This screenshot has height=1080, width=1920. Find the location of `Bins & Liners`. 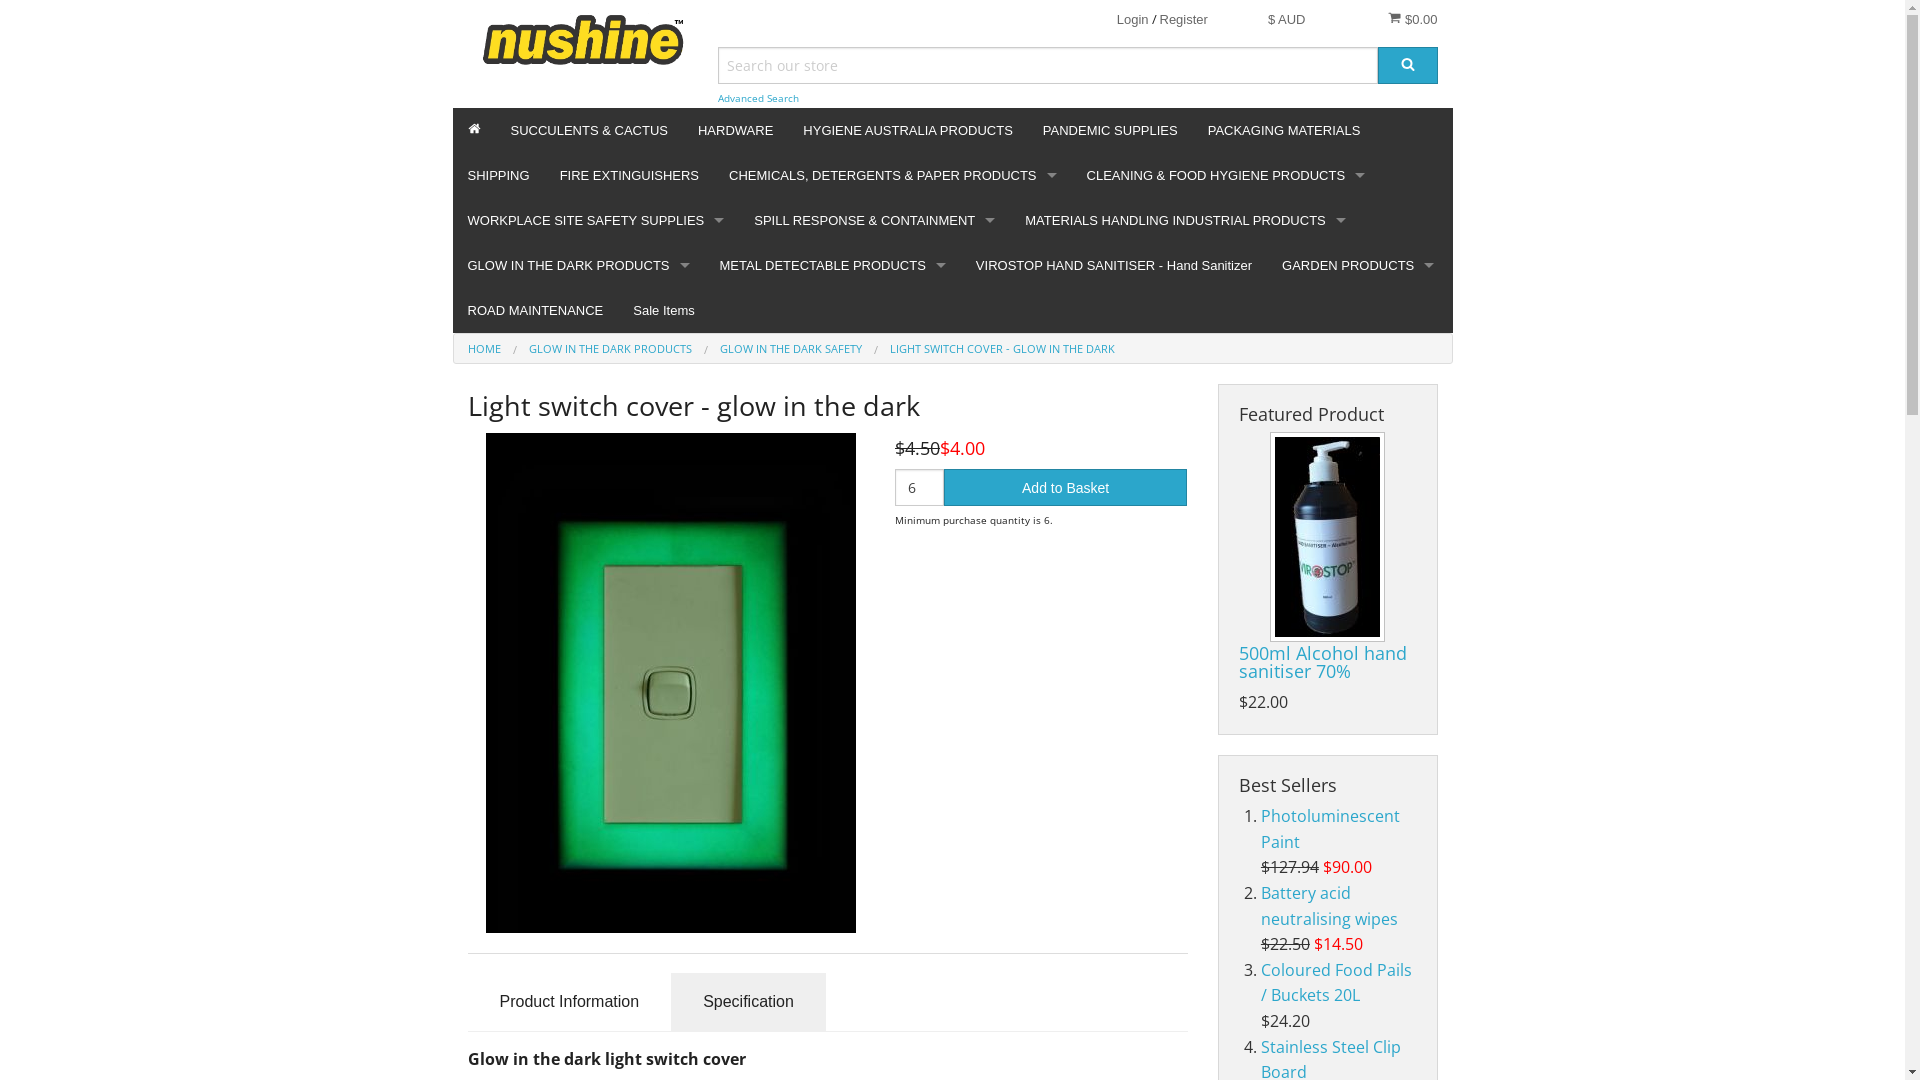

Bins & Liners is located at coordinates (1226, 336).